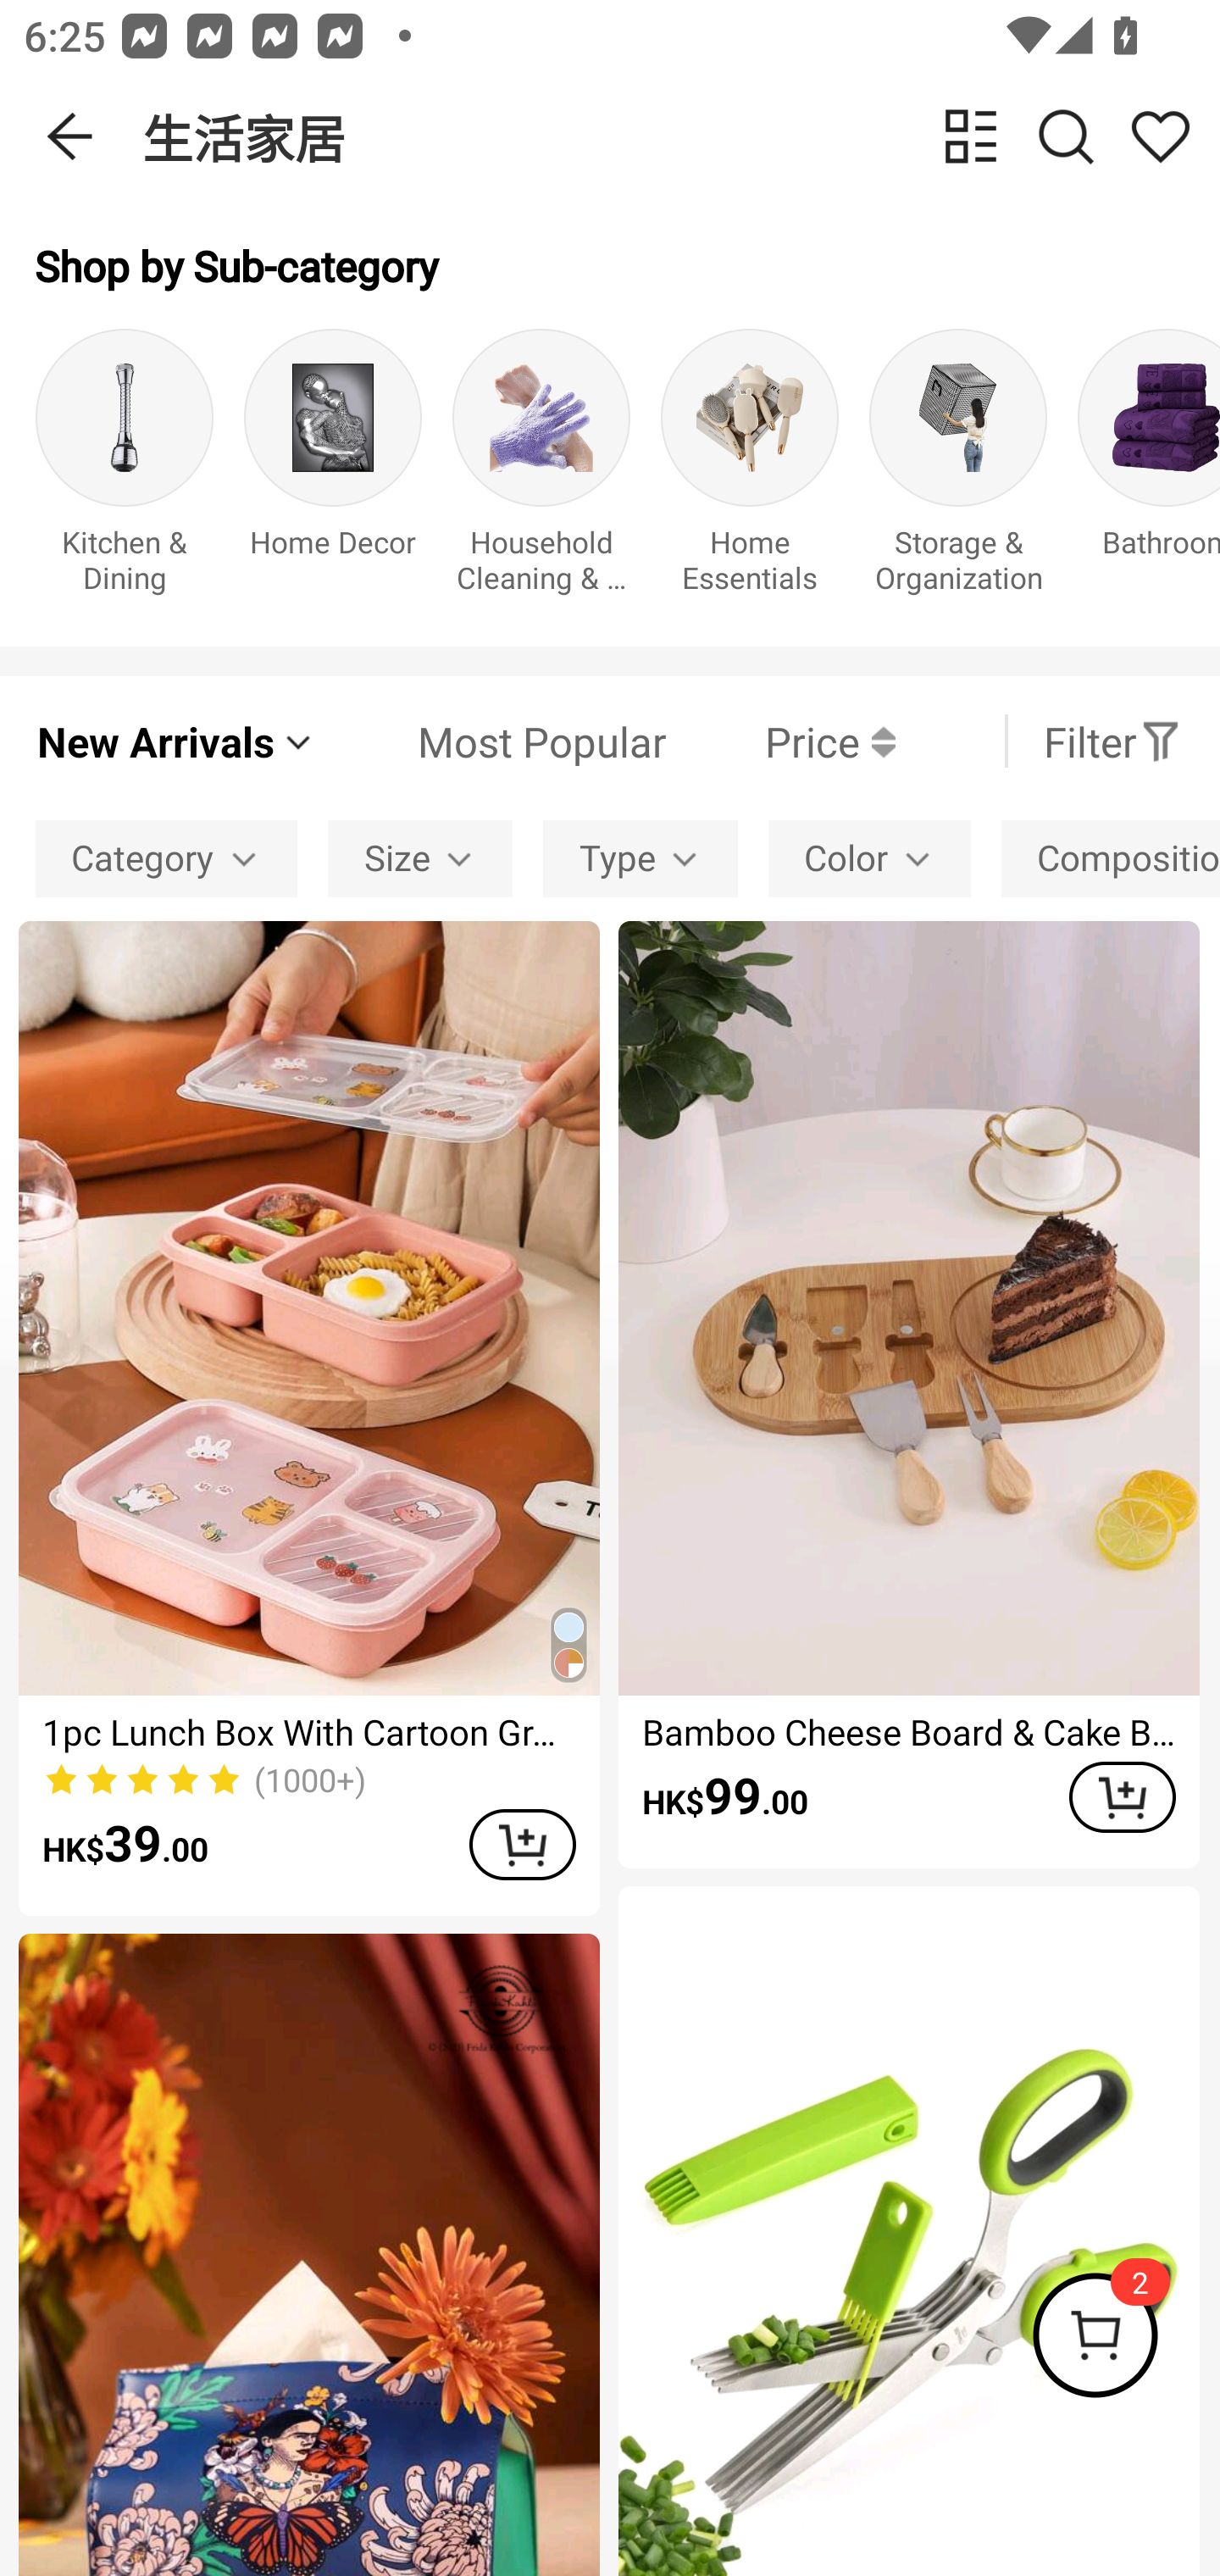 The width and height of the screenshot is (1220, 2576). What do you see at coordinates (522, 1844) in the screenshot?
I see `ADD TO CART` at bounding box center [522, 1844].